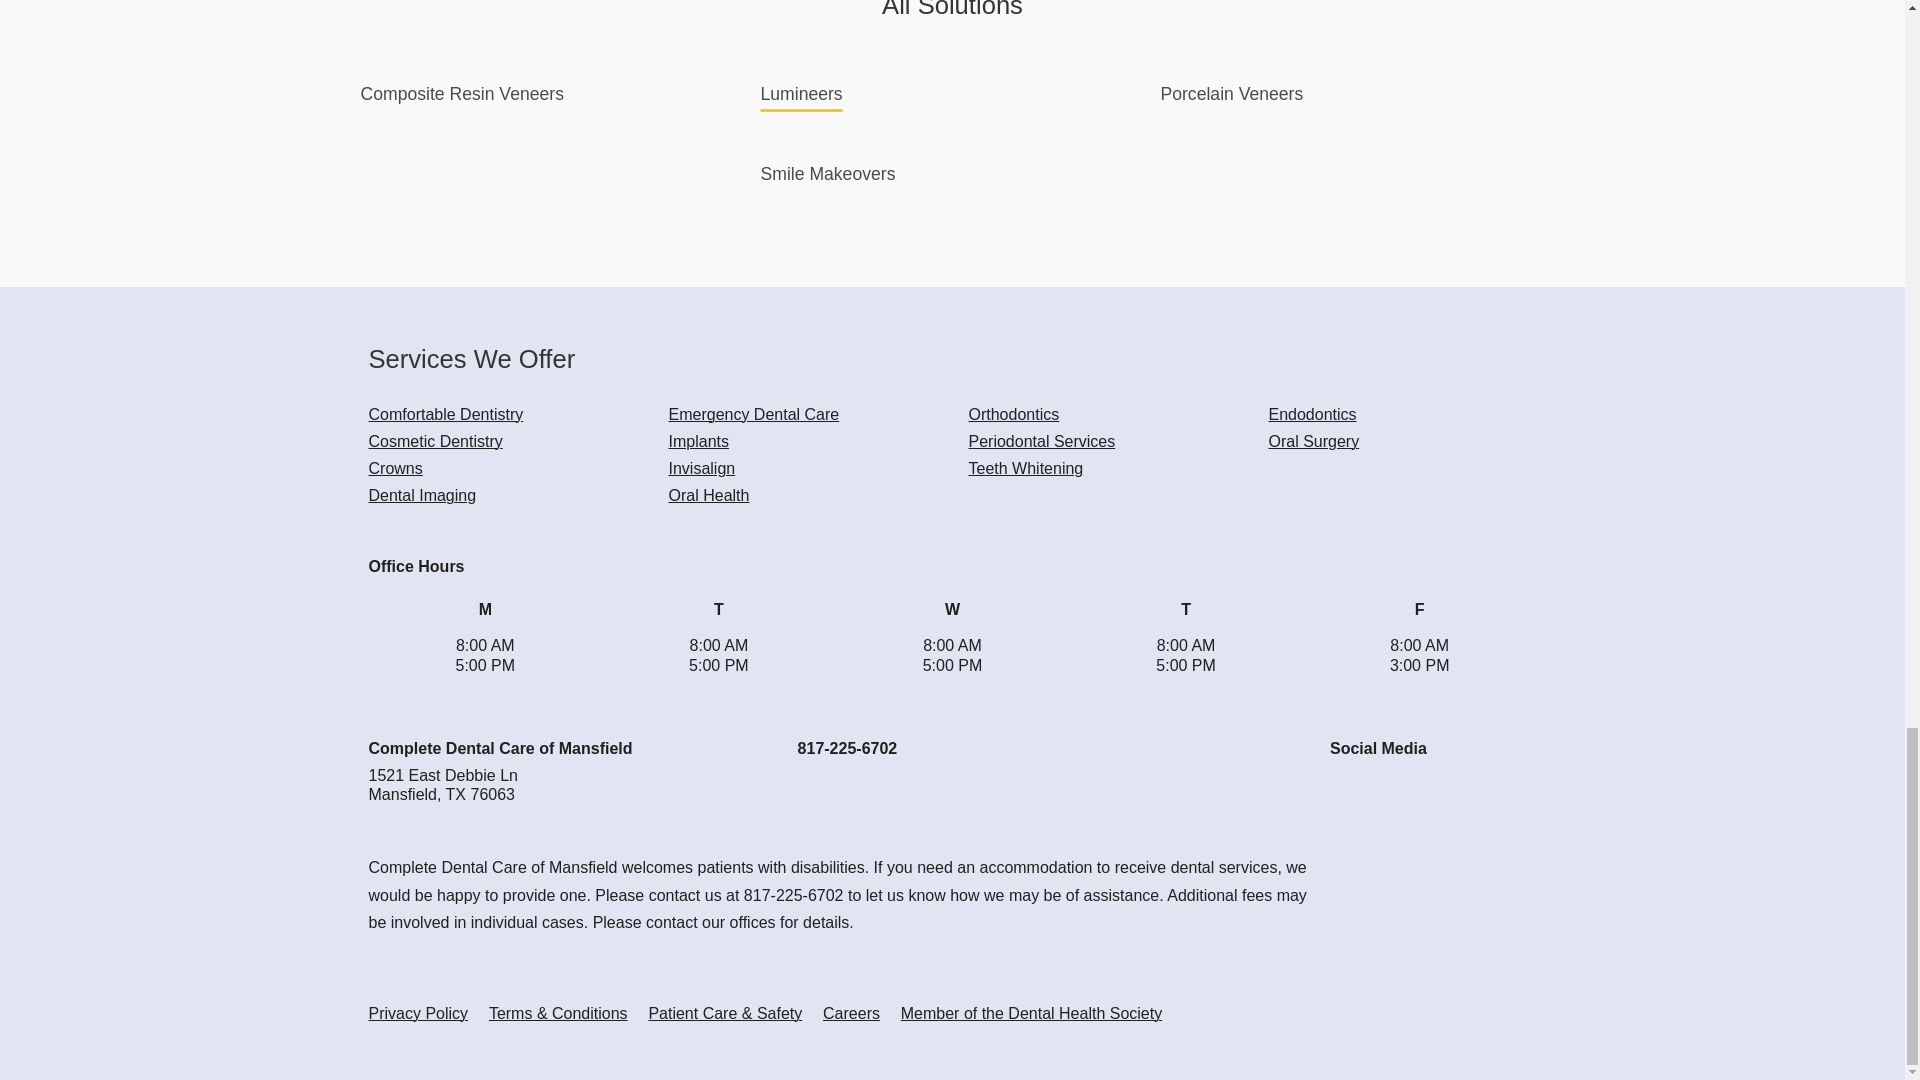  What do you see at coordinates (1346, 792) in the screenshot?
I see `Facebook` at bounding box center [1346, 792].